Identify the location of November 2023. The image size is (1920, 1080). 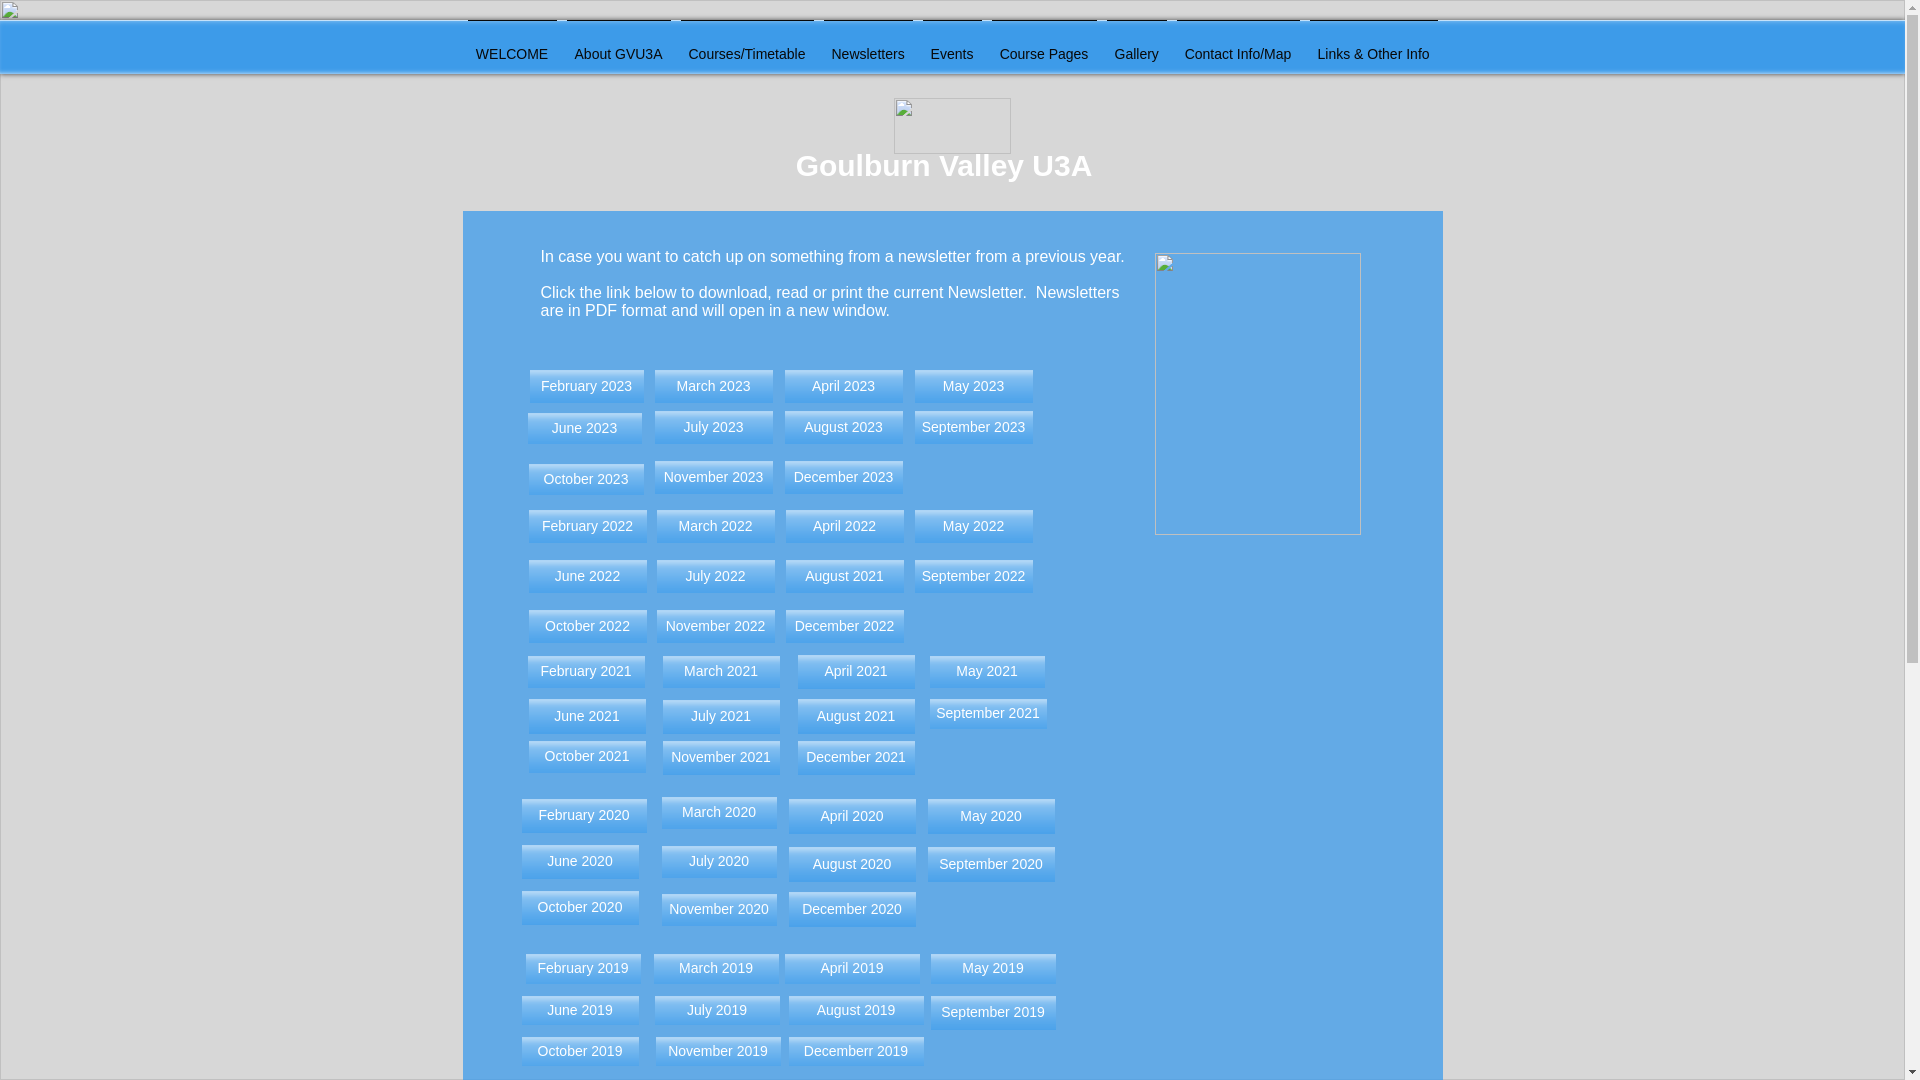
(712, 477).